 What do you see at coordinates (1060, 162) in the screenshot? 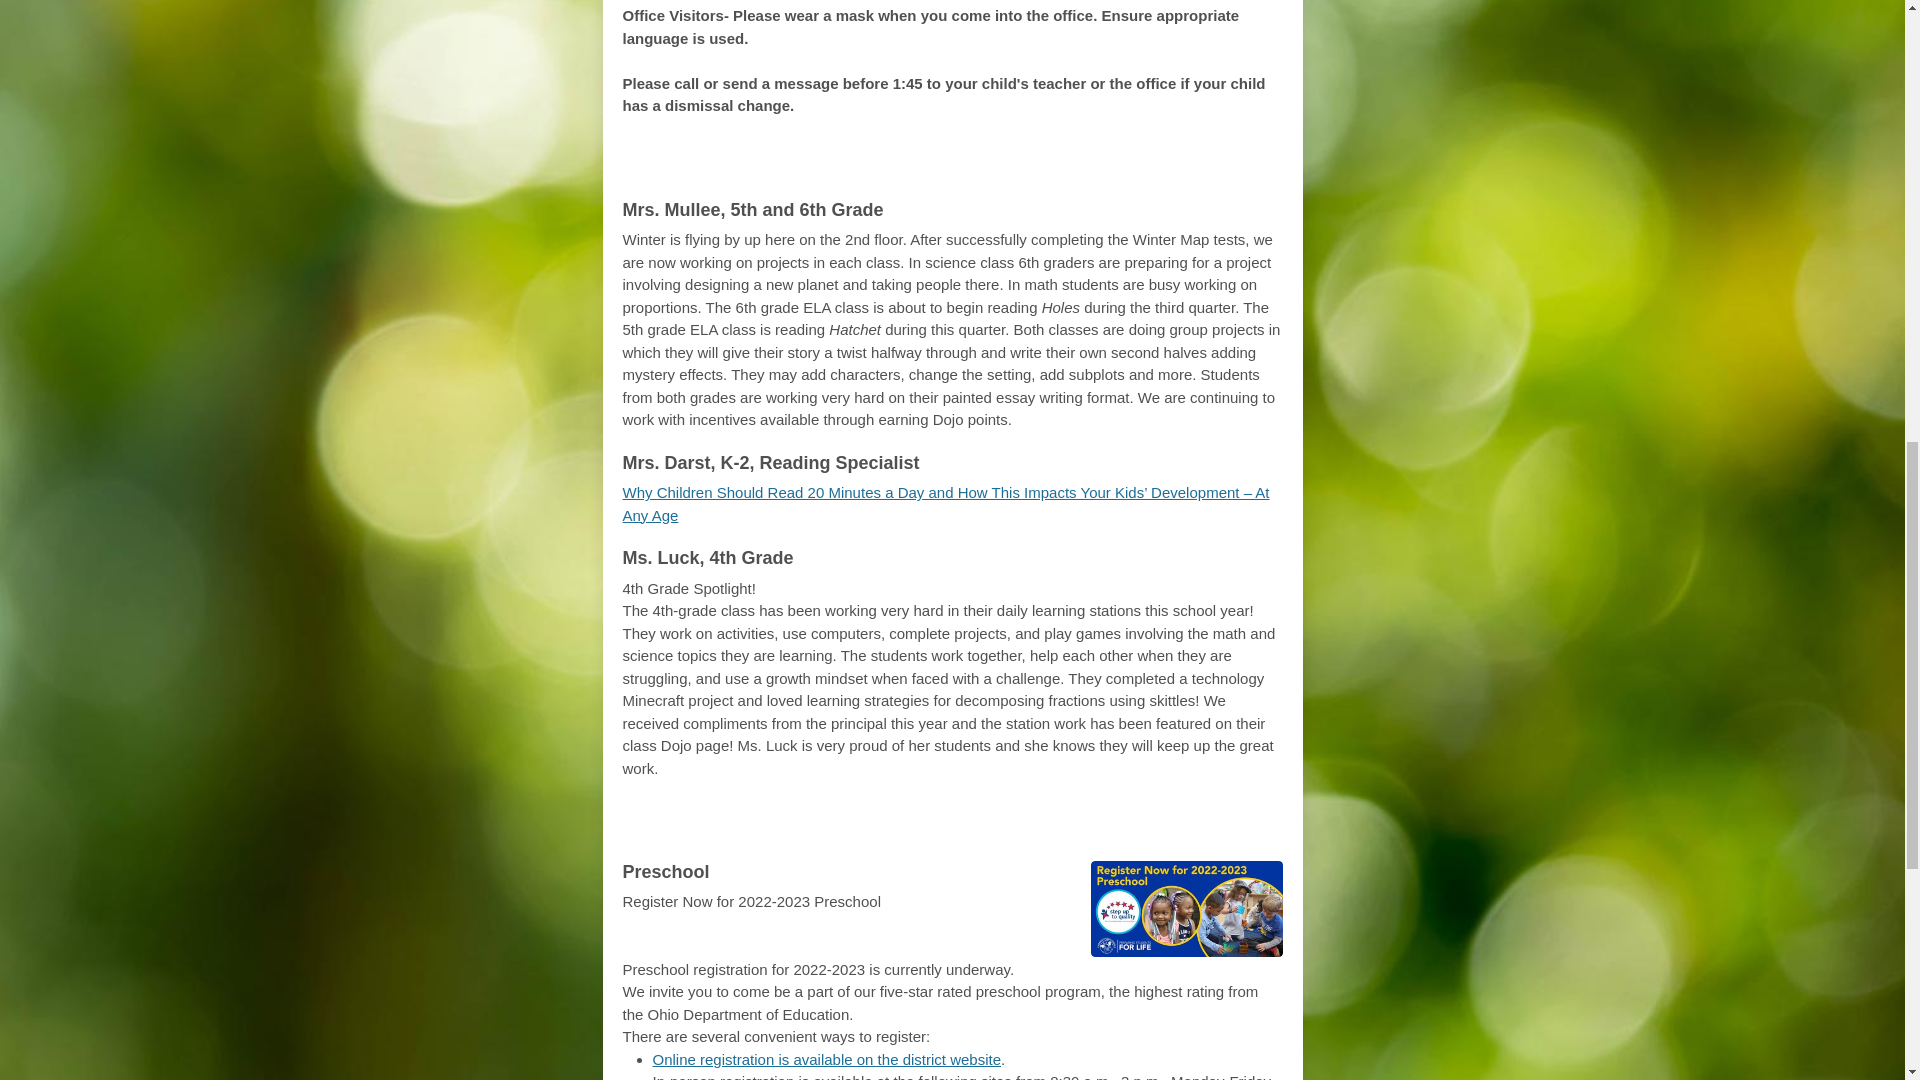
I see `Staff` at bounding box center [1060, 162].